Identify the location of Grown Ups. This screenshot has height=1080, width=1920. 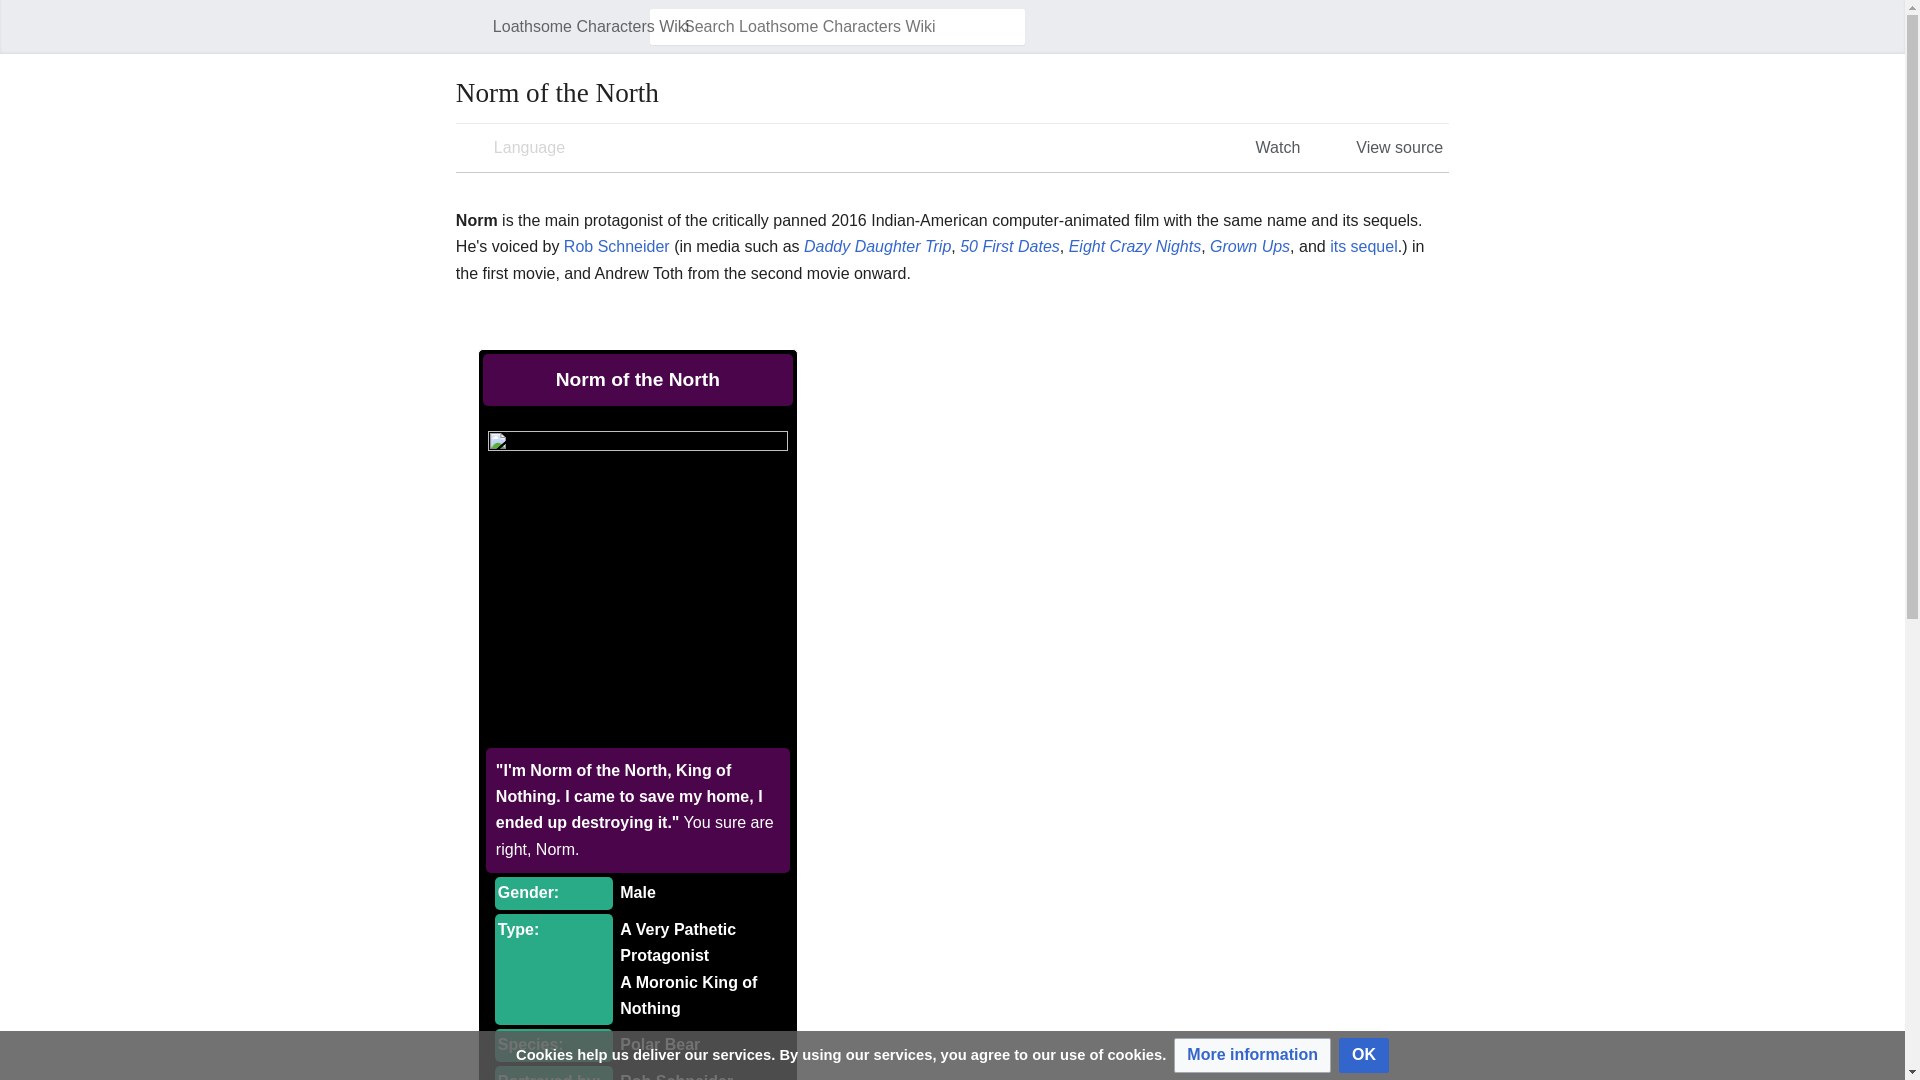
(1250, 246).